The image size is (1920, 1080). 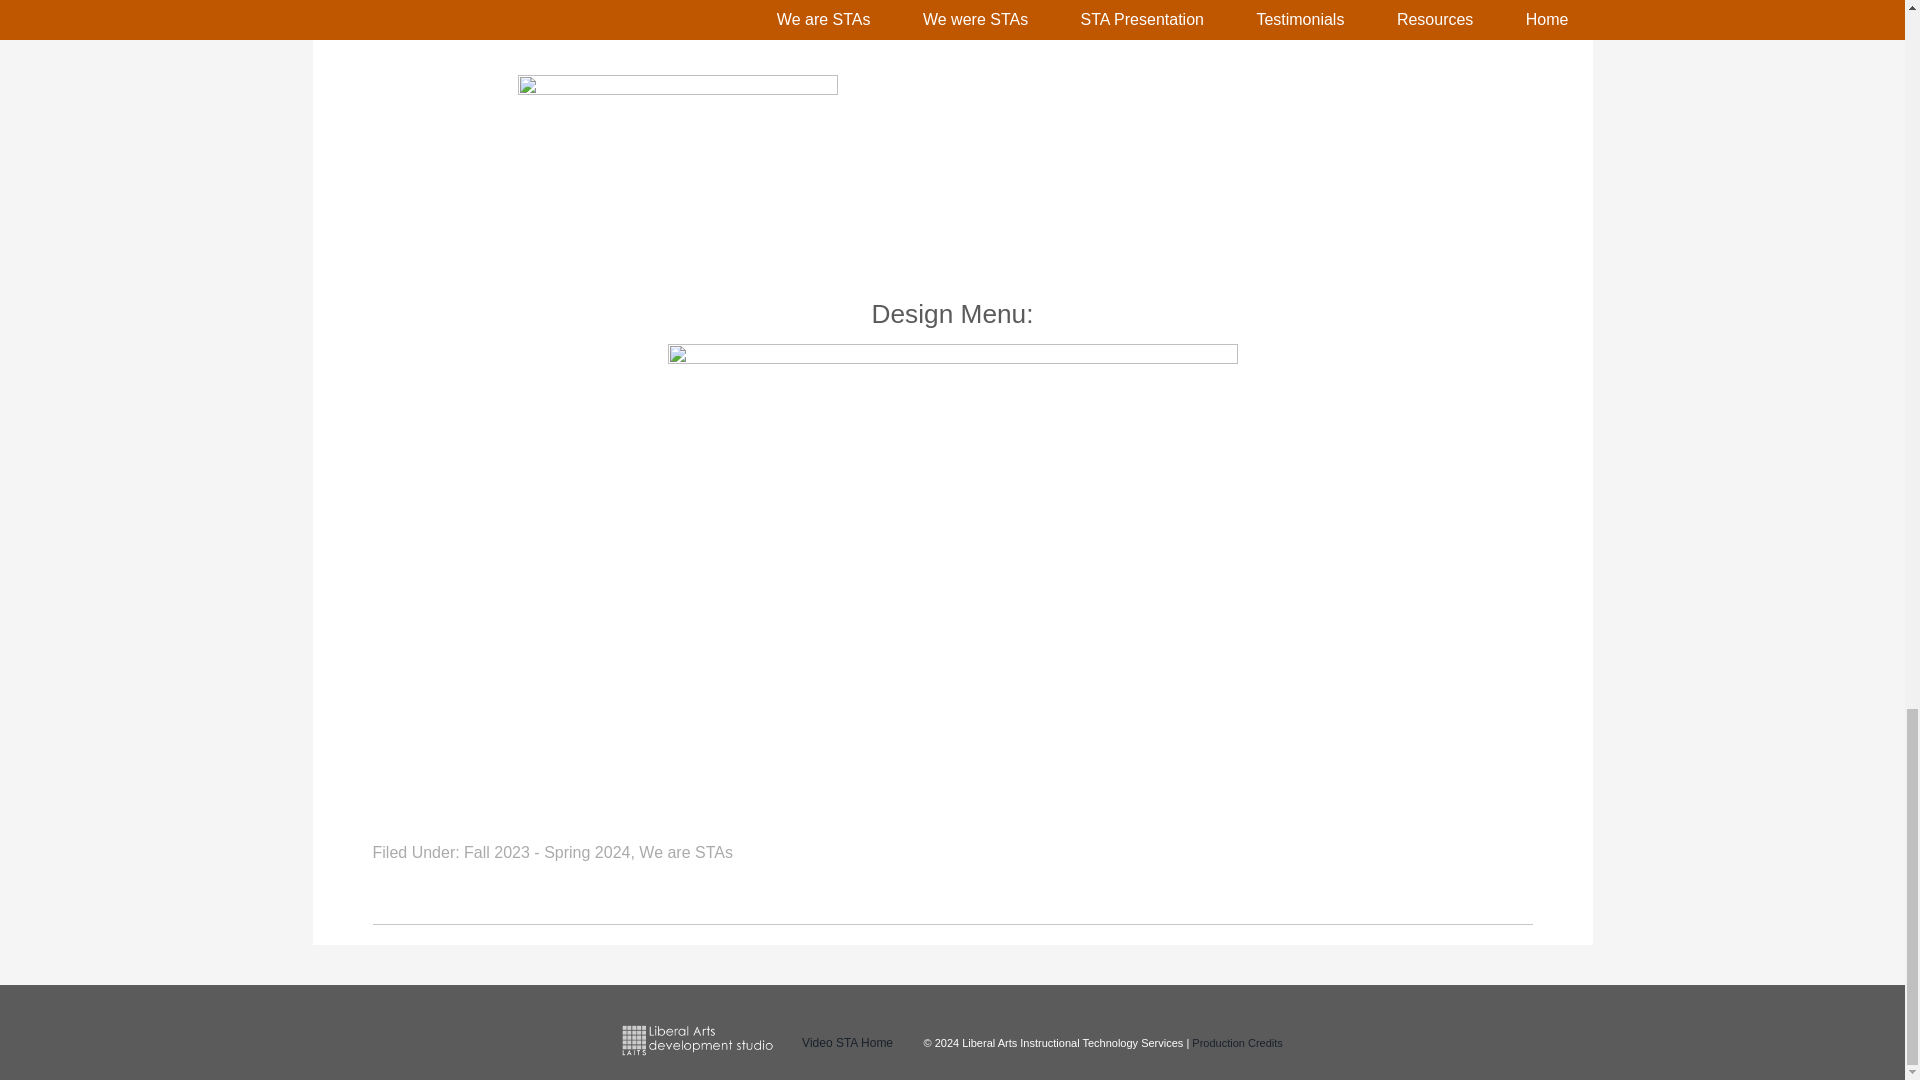 I want to click on Fall 2023 - Spring 2024, so click(x=546, y=852).